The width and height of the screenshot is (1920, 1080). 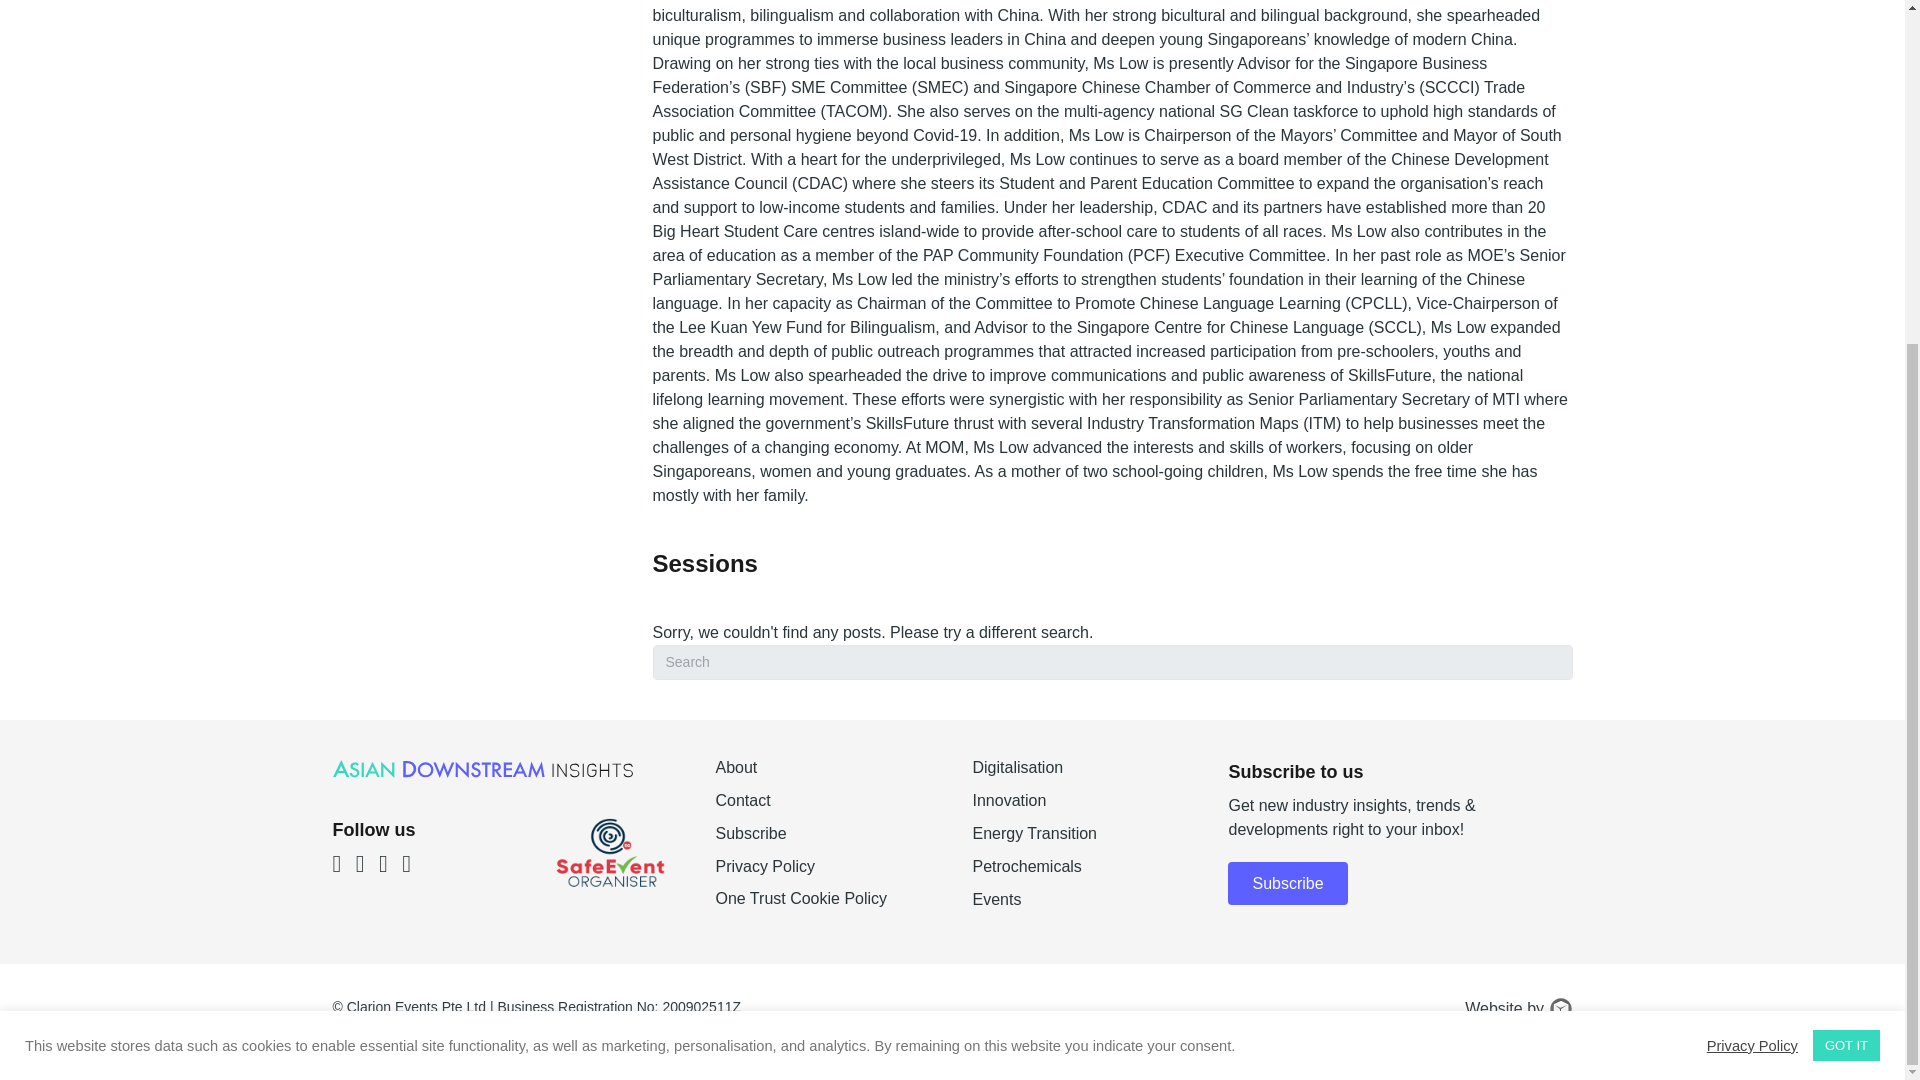 I want to click on Petrochemicals, so click(x=1080, y=874).